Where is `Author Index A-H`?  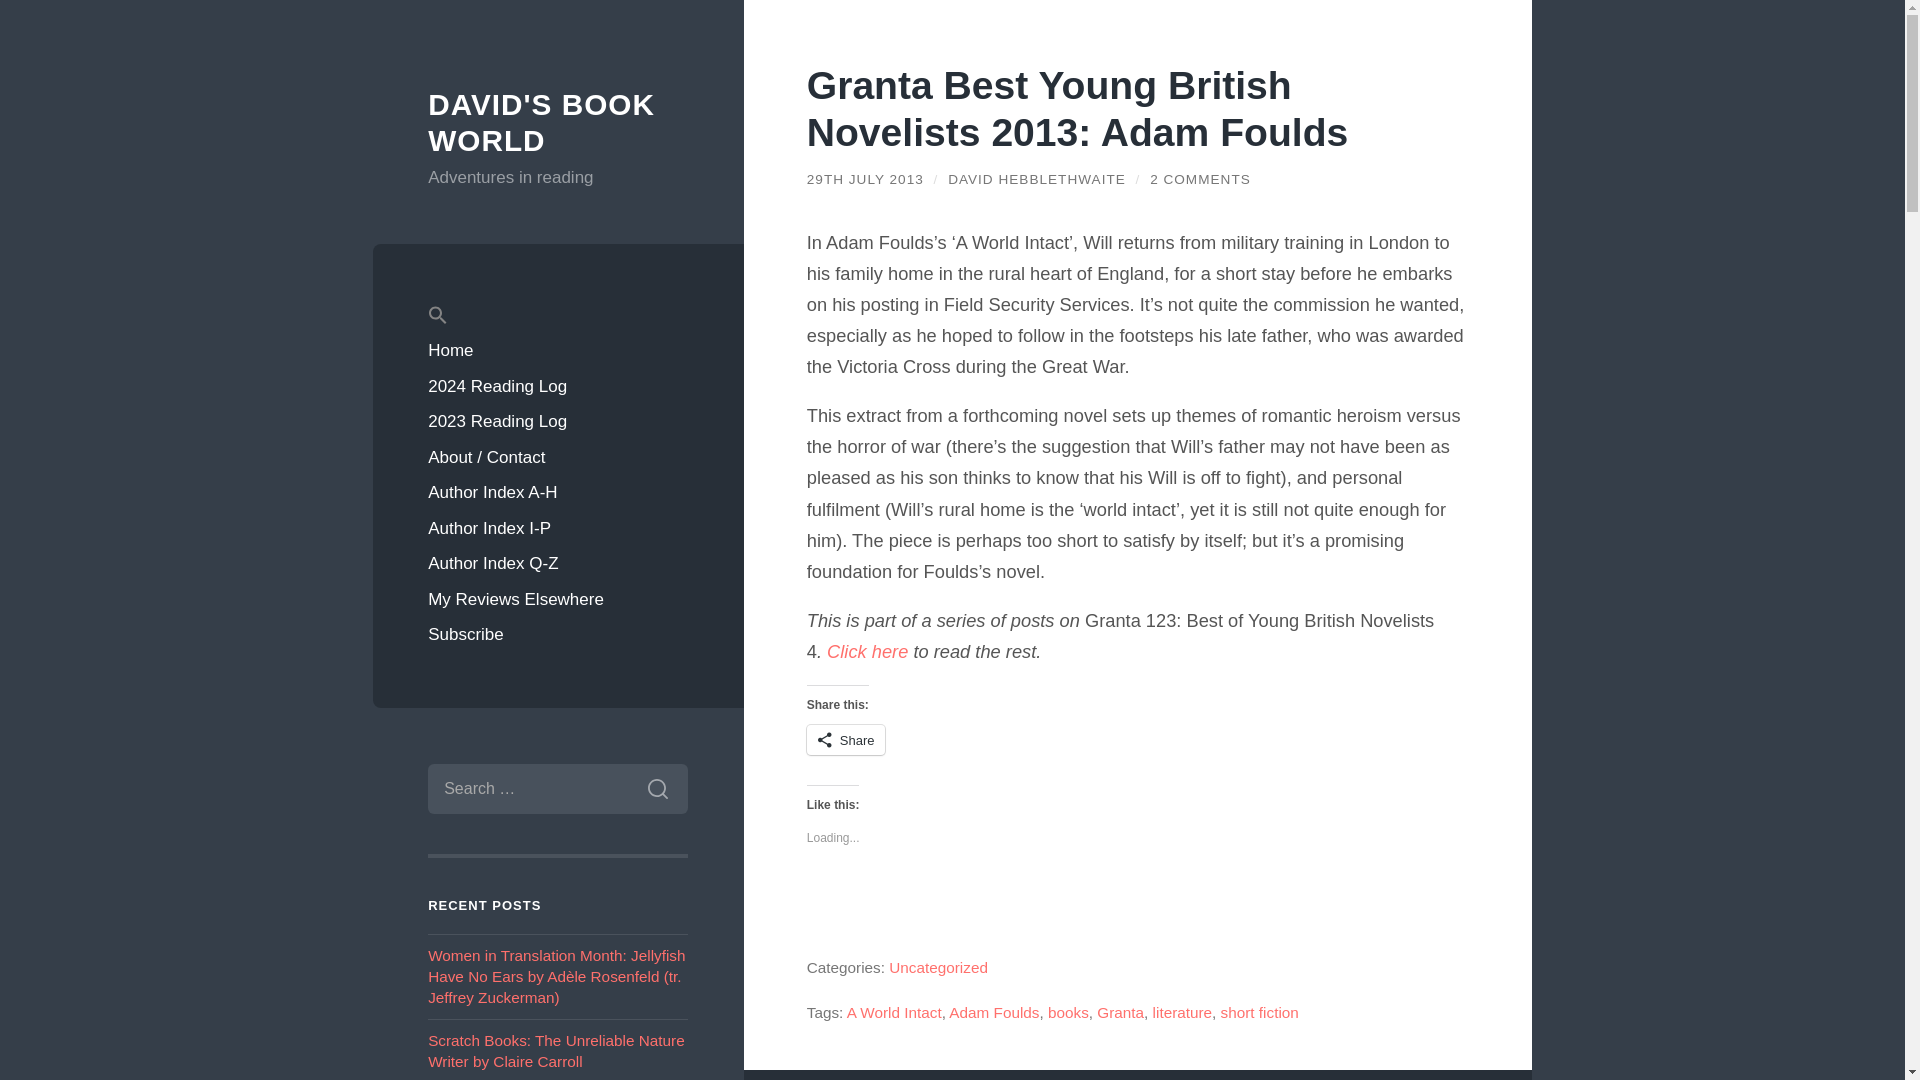 Author Index A-H is located at coordinates (558, 492).